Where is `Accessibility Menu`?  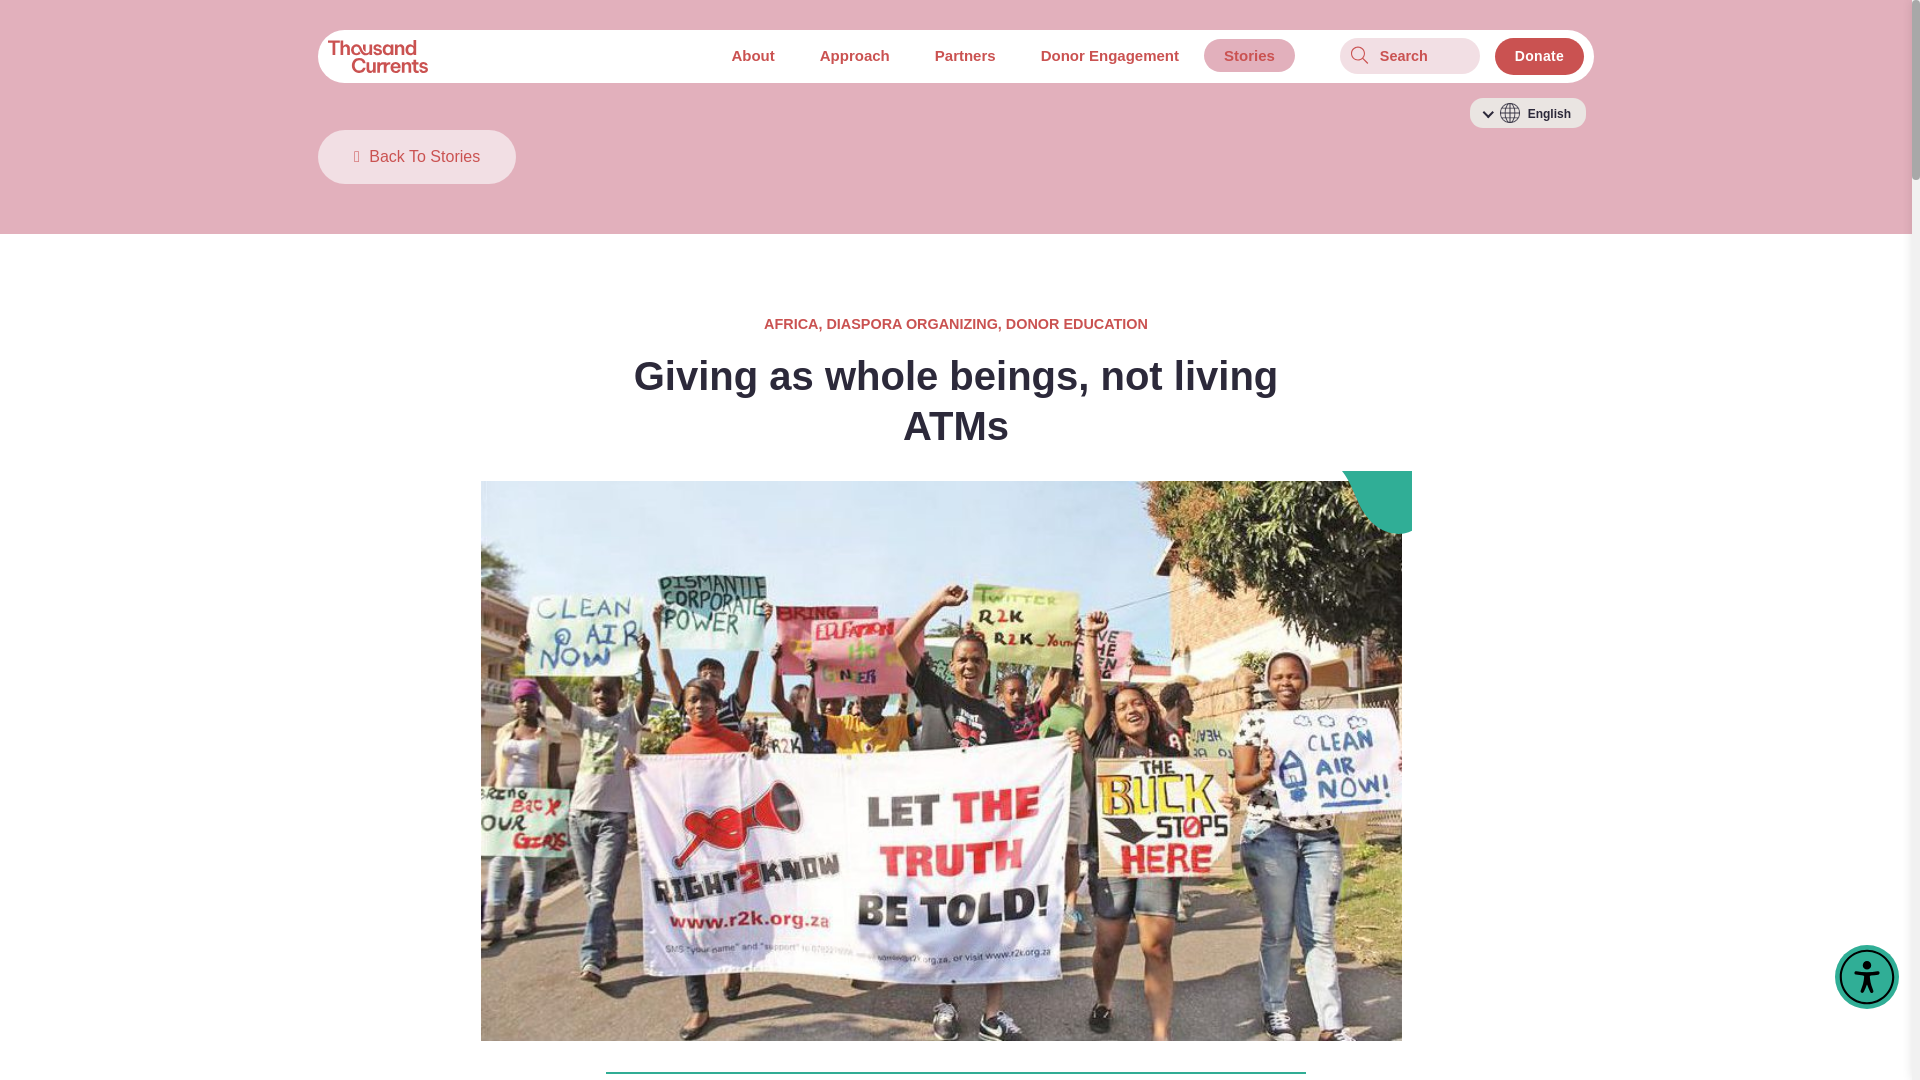
Accessibility Menu is located at coordinates (1866, 976).